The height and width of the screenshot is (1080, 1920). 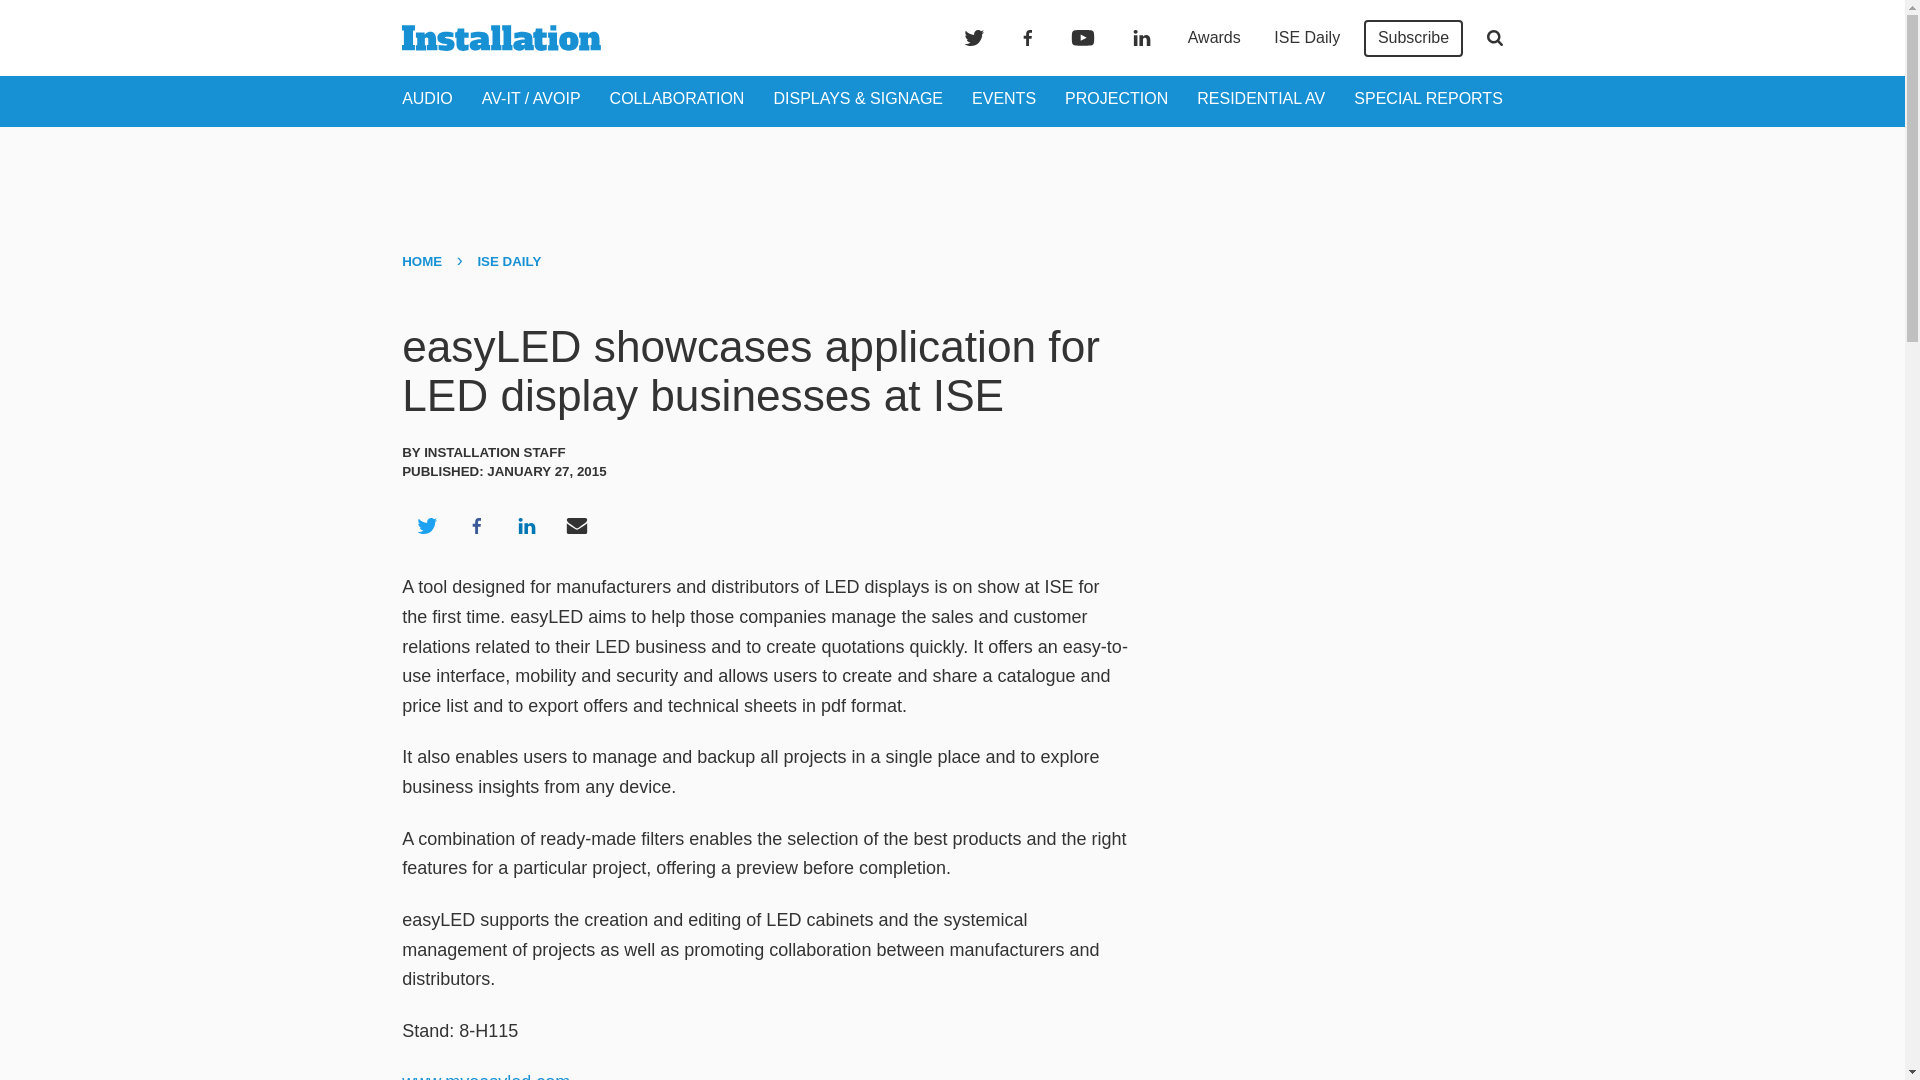 I want to click on COLLABORATION, so click(x=677, y=98).